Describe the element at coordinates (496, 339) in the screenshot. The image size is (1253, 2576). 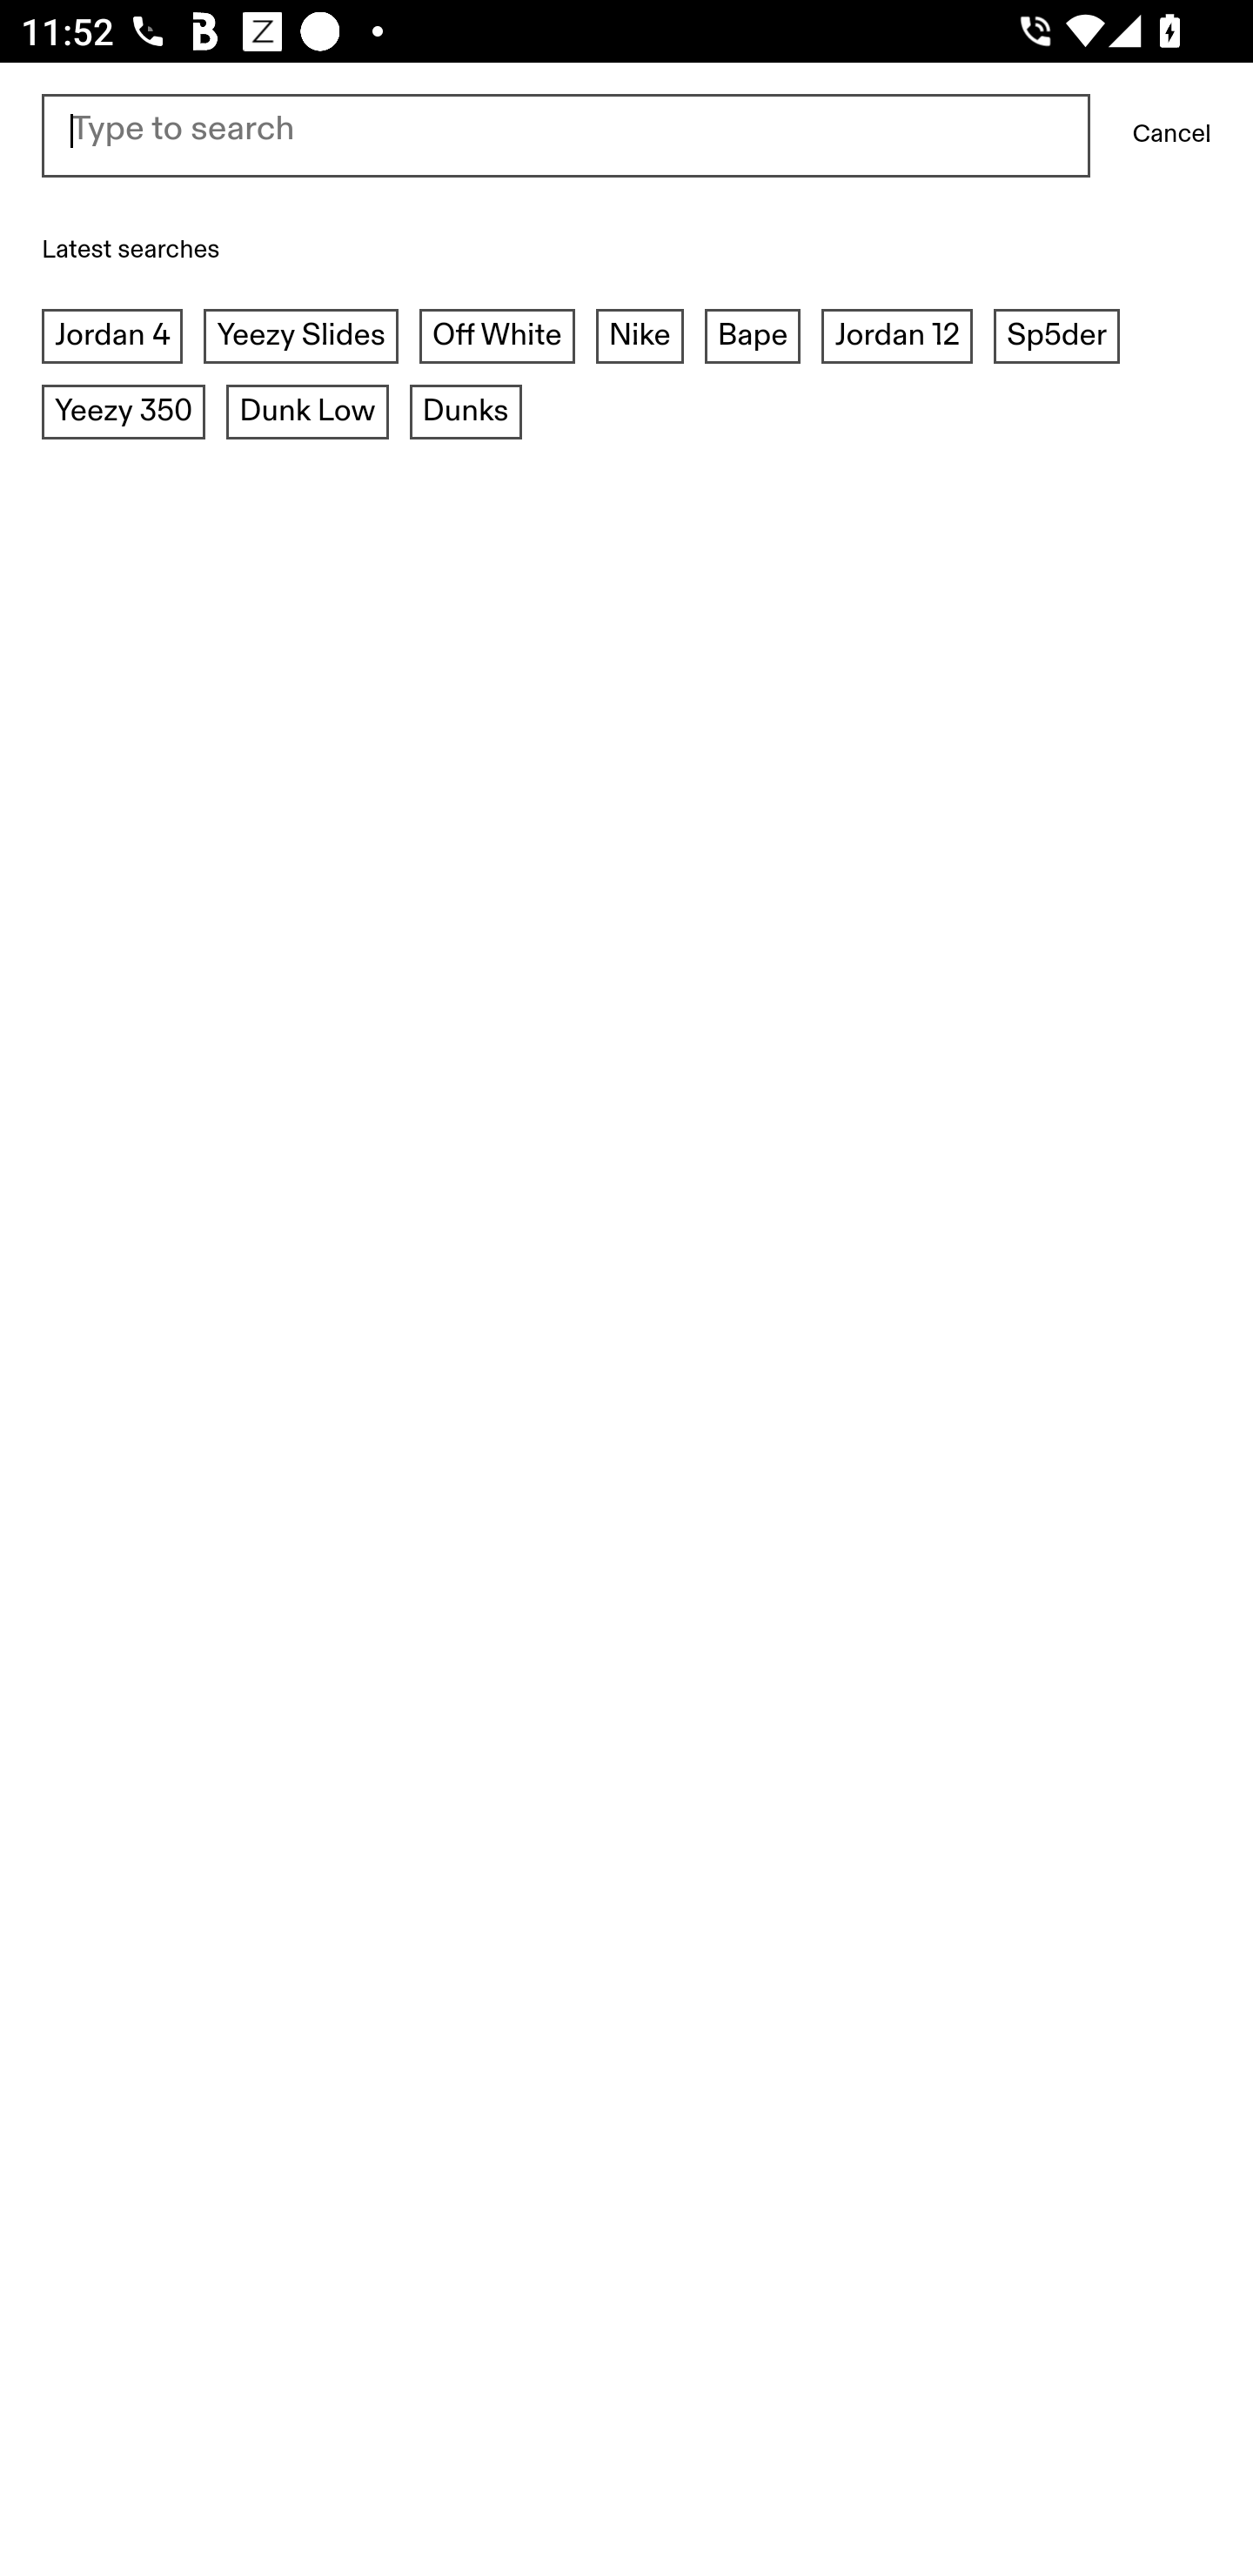
I see `Off White` at that location.